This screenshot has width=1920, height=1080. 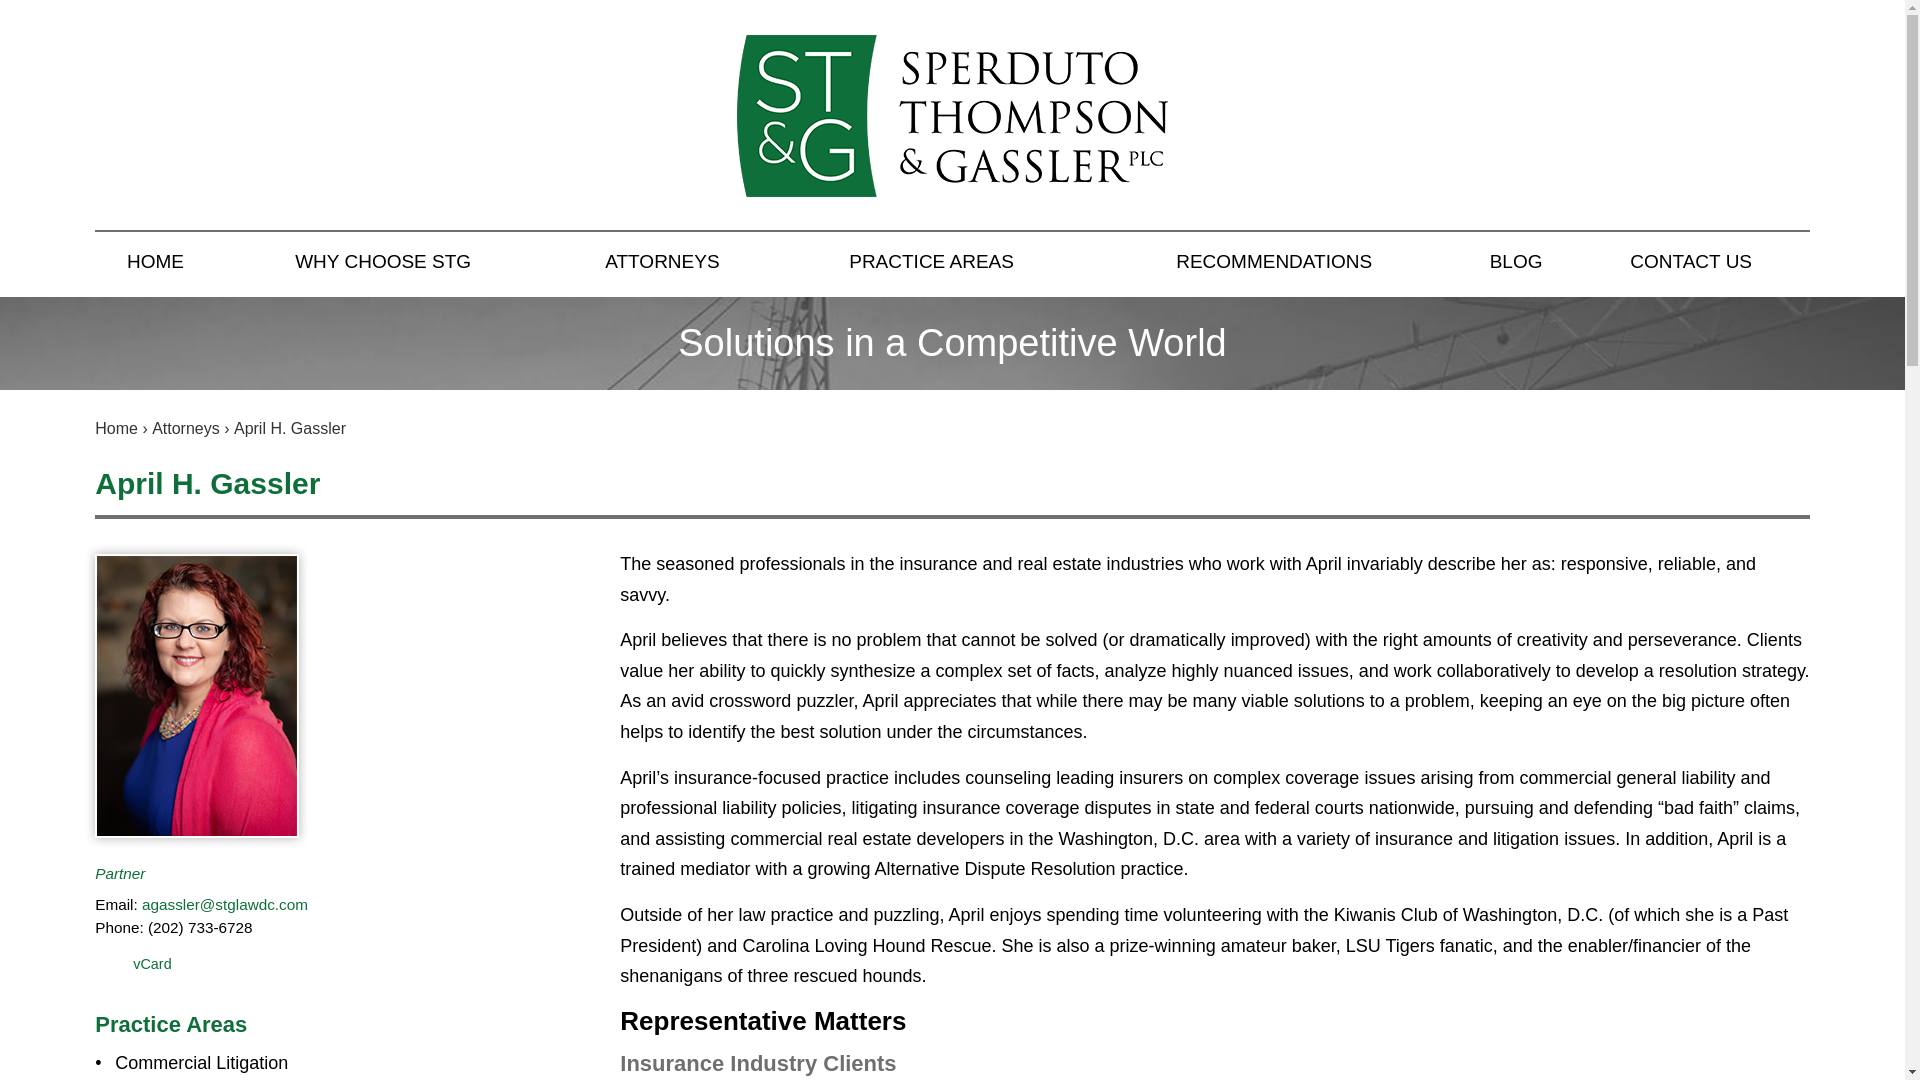 I want to click on WHY CHOOSE STG, so click(x=382, y=264).